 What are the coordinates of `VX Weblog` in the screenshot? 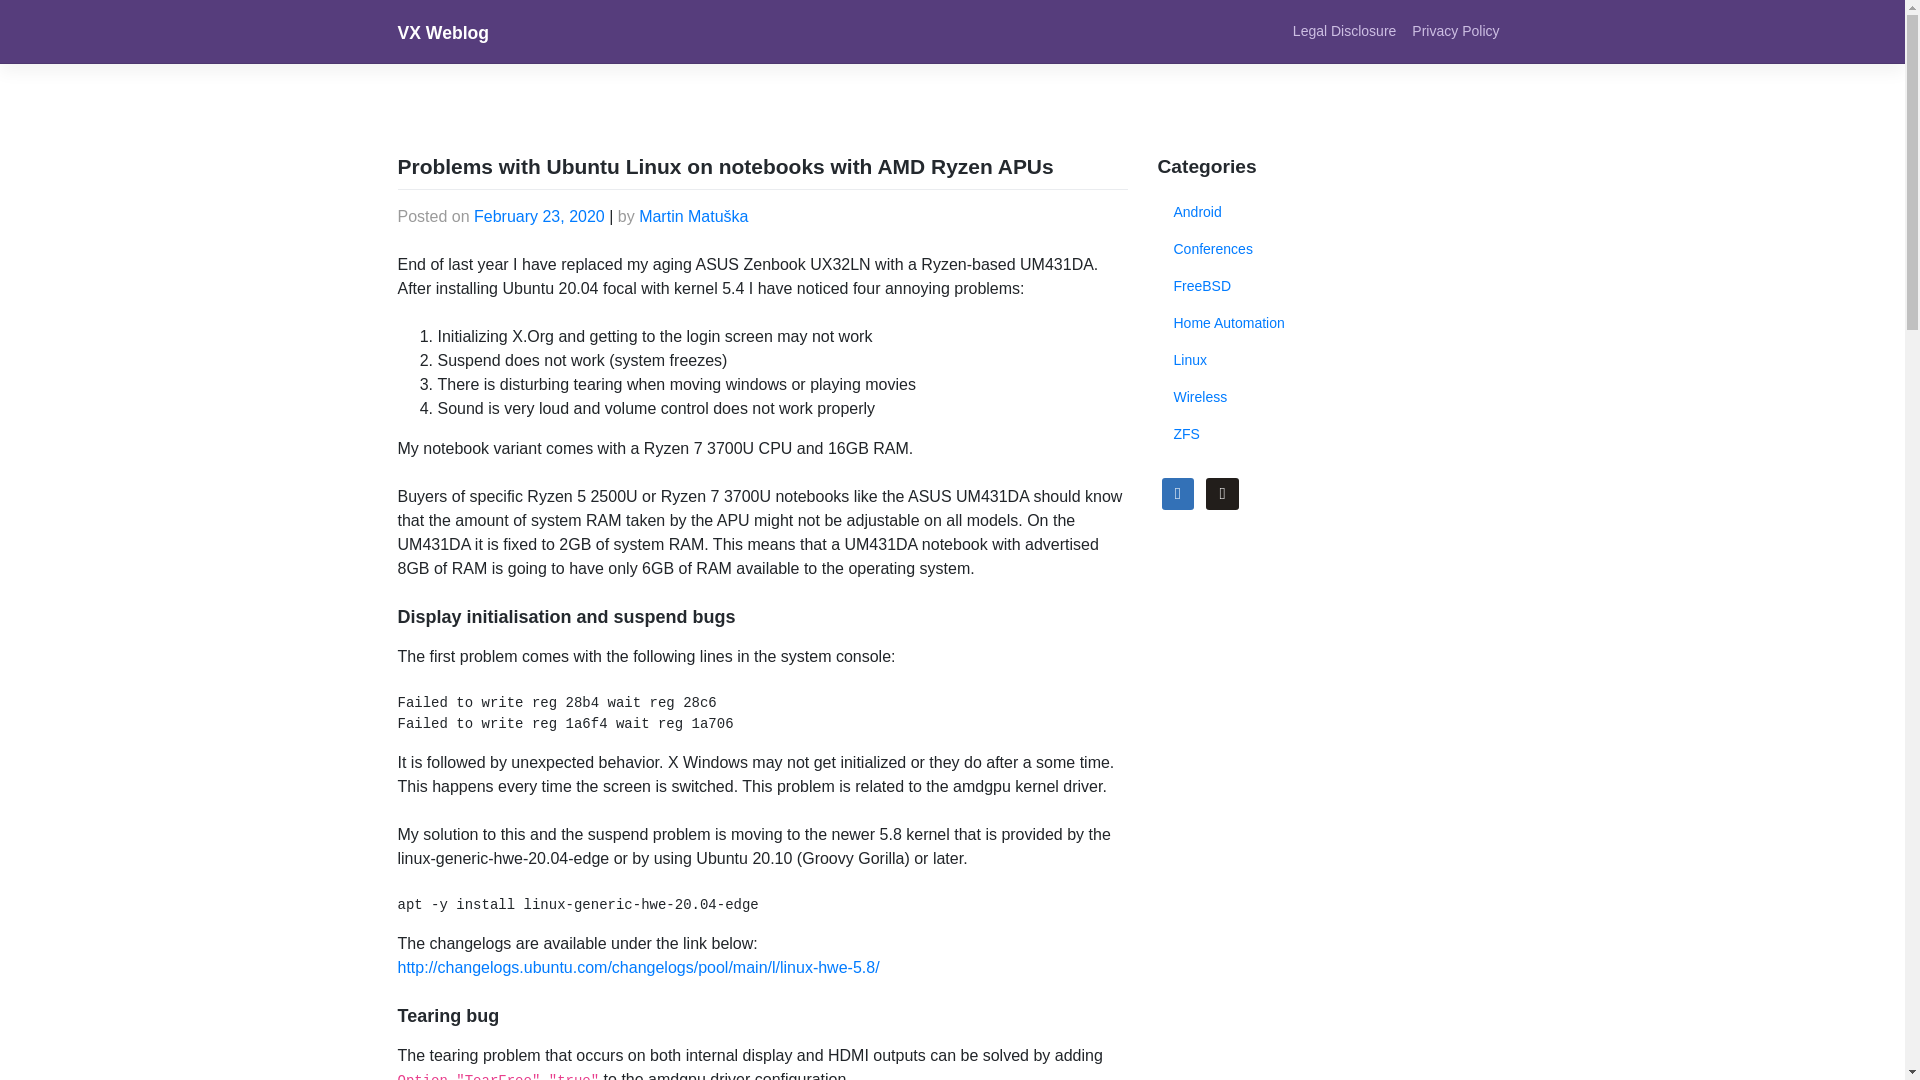 It's located at (443, 32).